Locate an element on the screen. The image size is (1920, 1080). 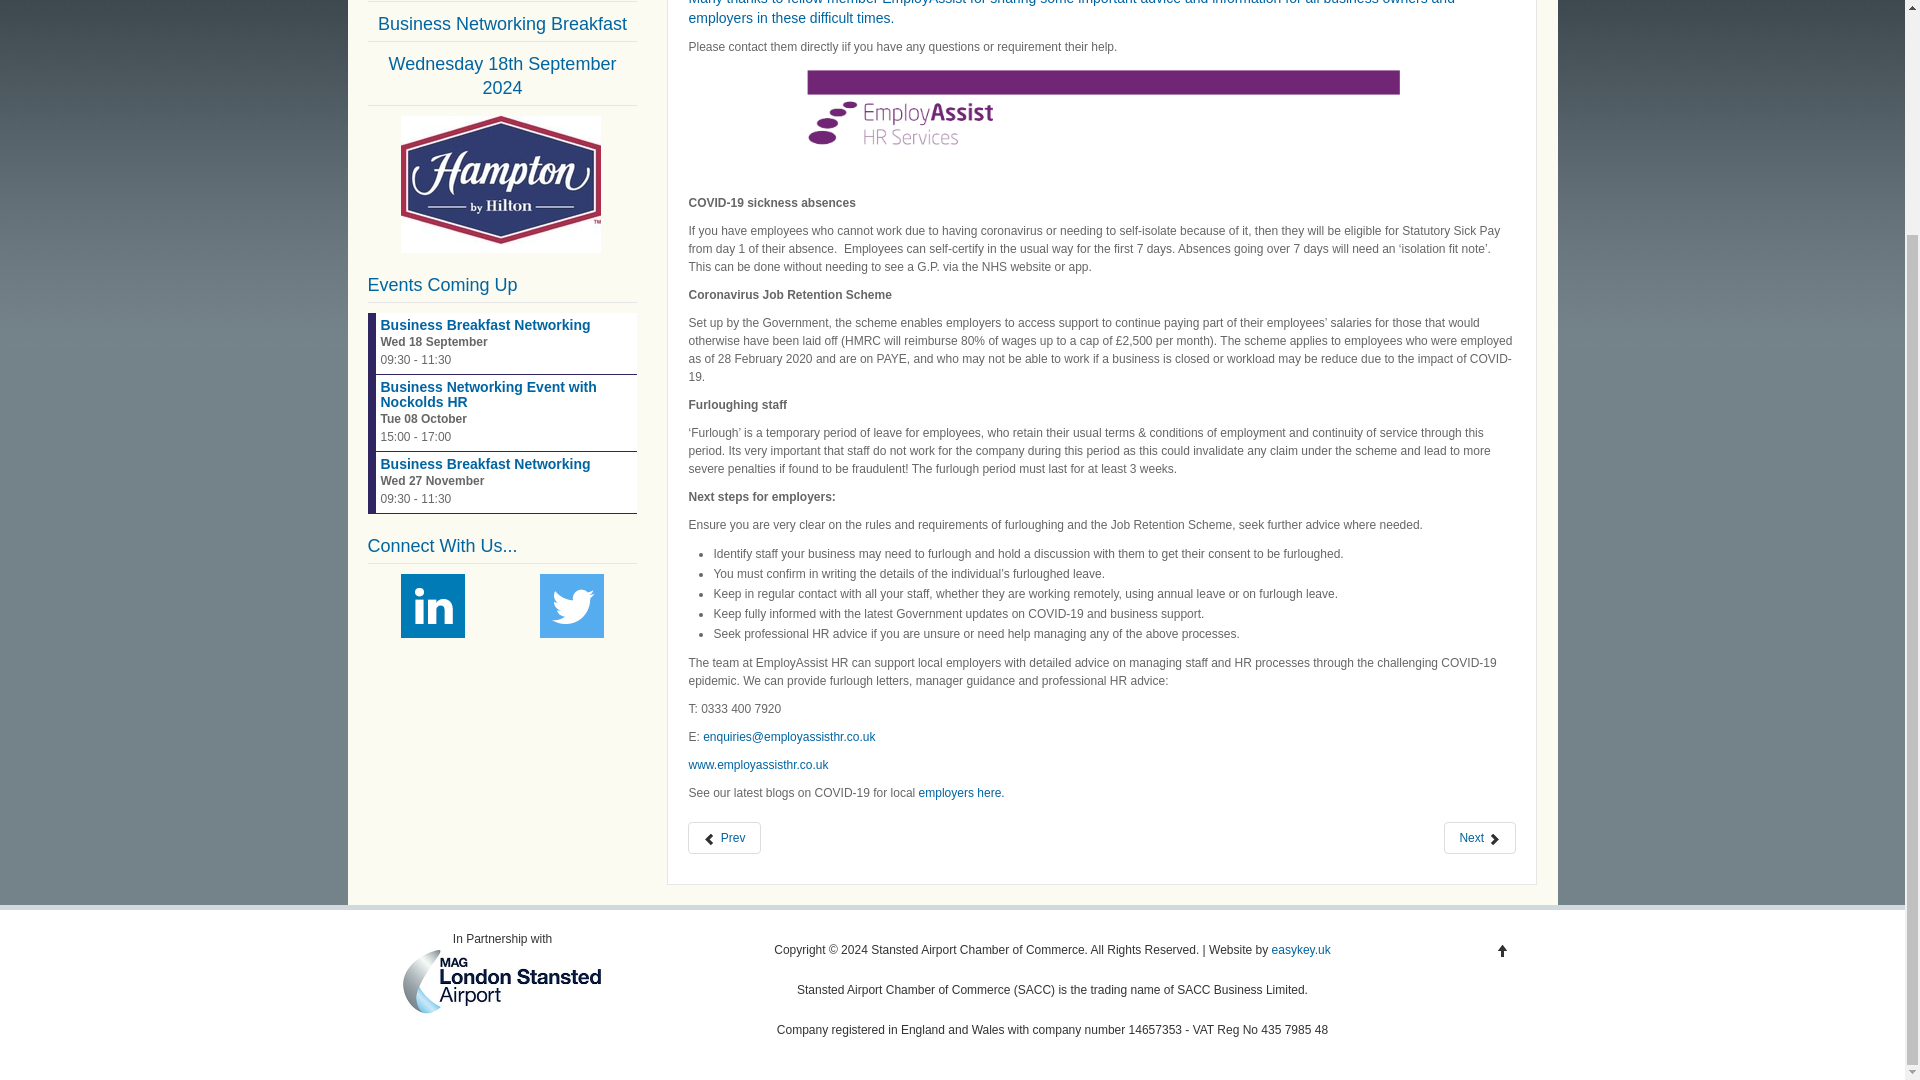
www.employassisthr.co.uk is located at coordinates (757, 765).